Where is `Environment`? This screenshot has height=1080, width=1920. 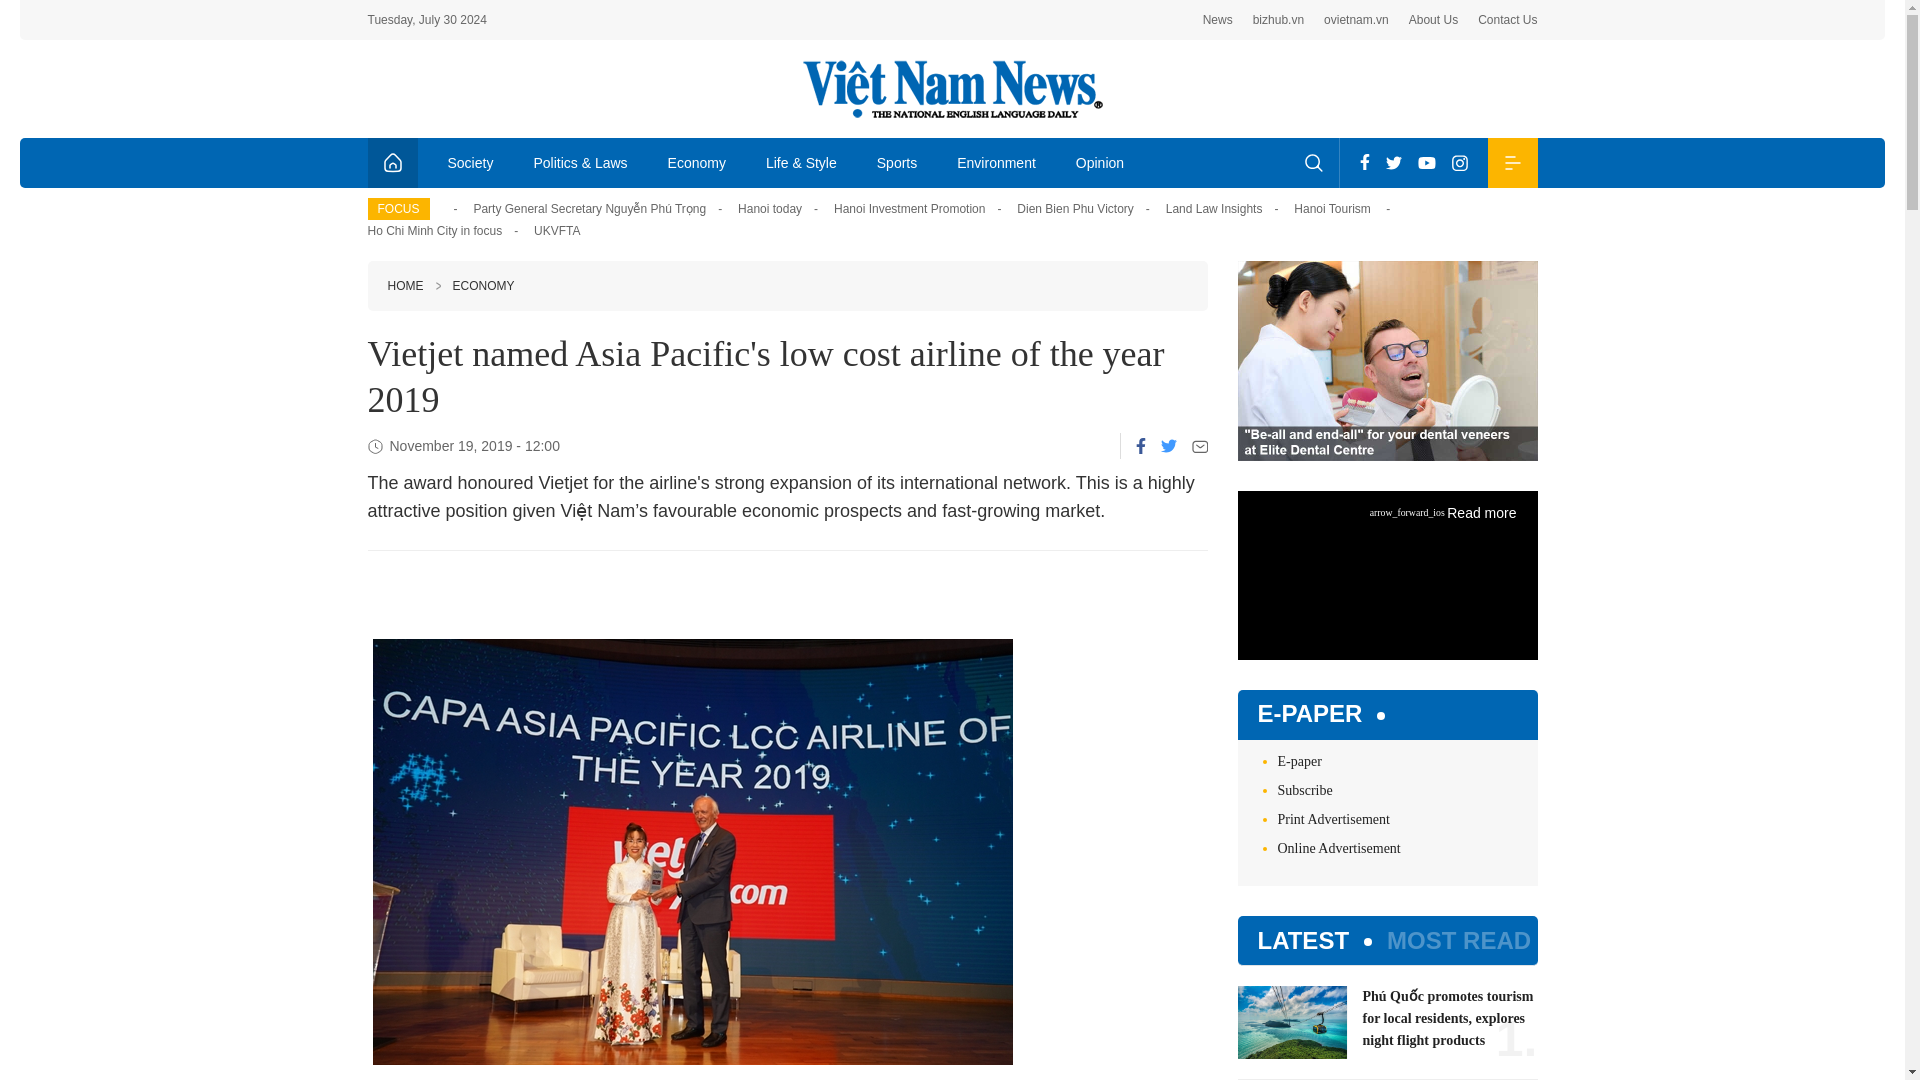
Environment is located at coordinates (996, 162).